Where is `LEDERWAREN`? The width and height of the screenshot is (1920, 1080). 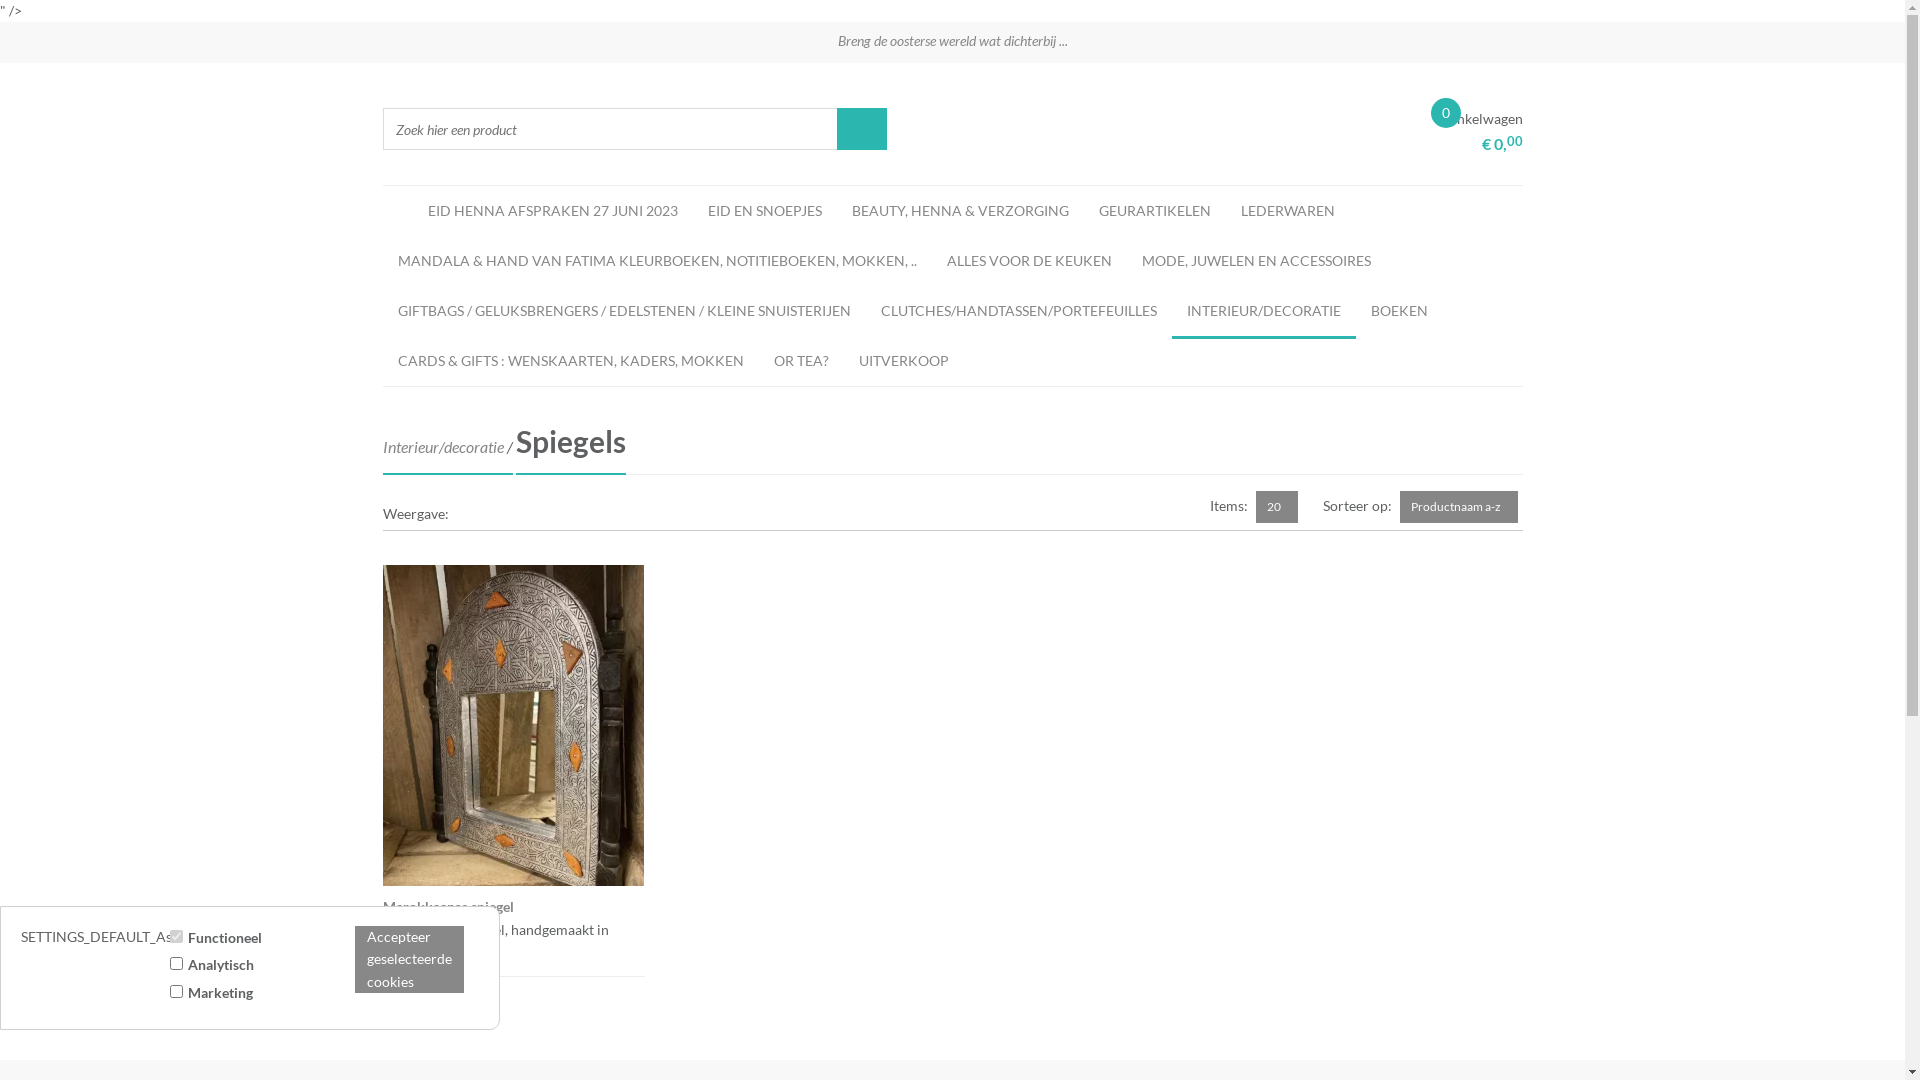
LEDERWAREN is located at coordinates (1288, 211).